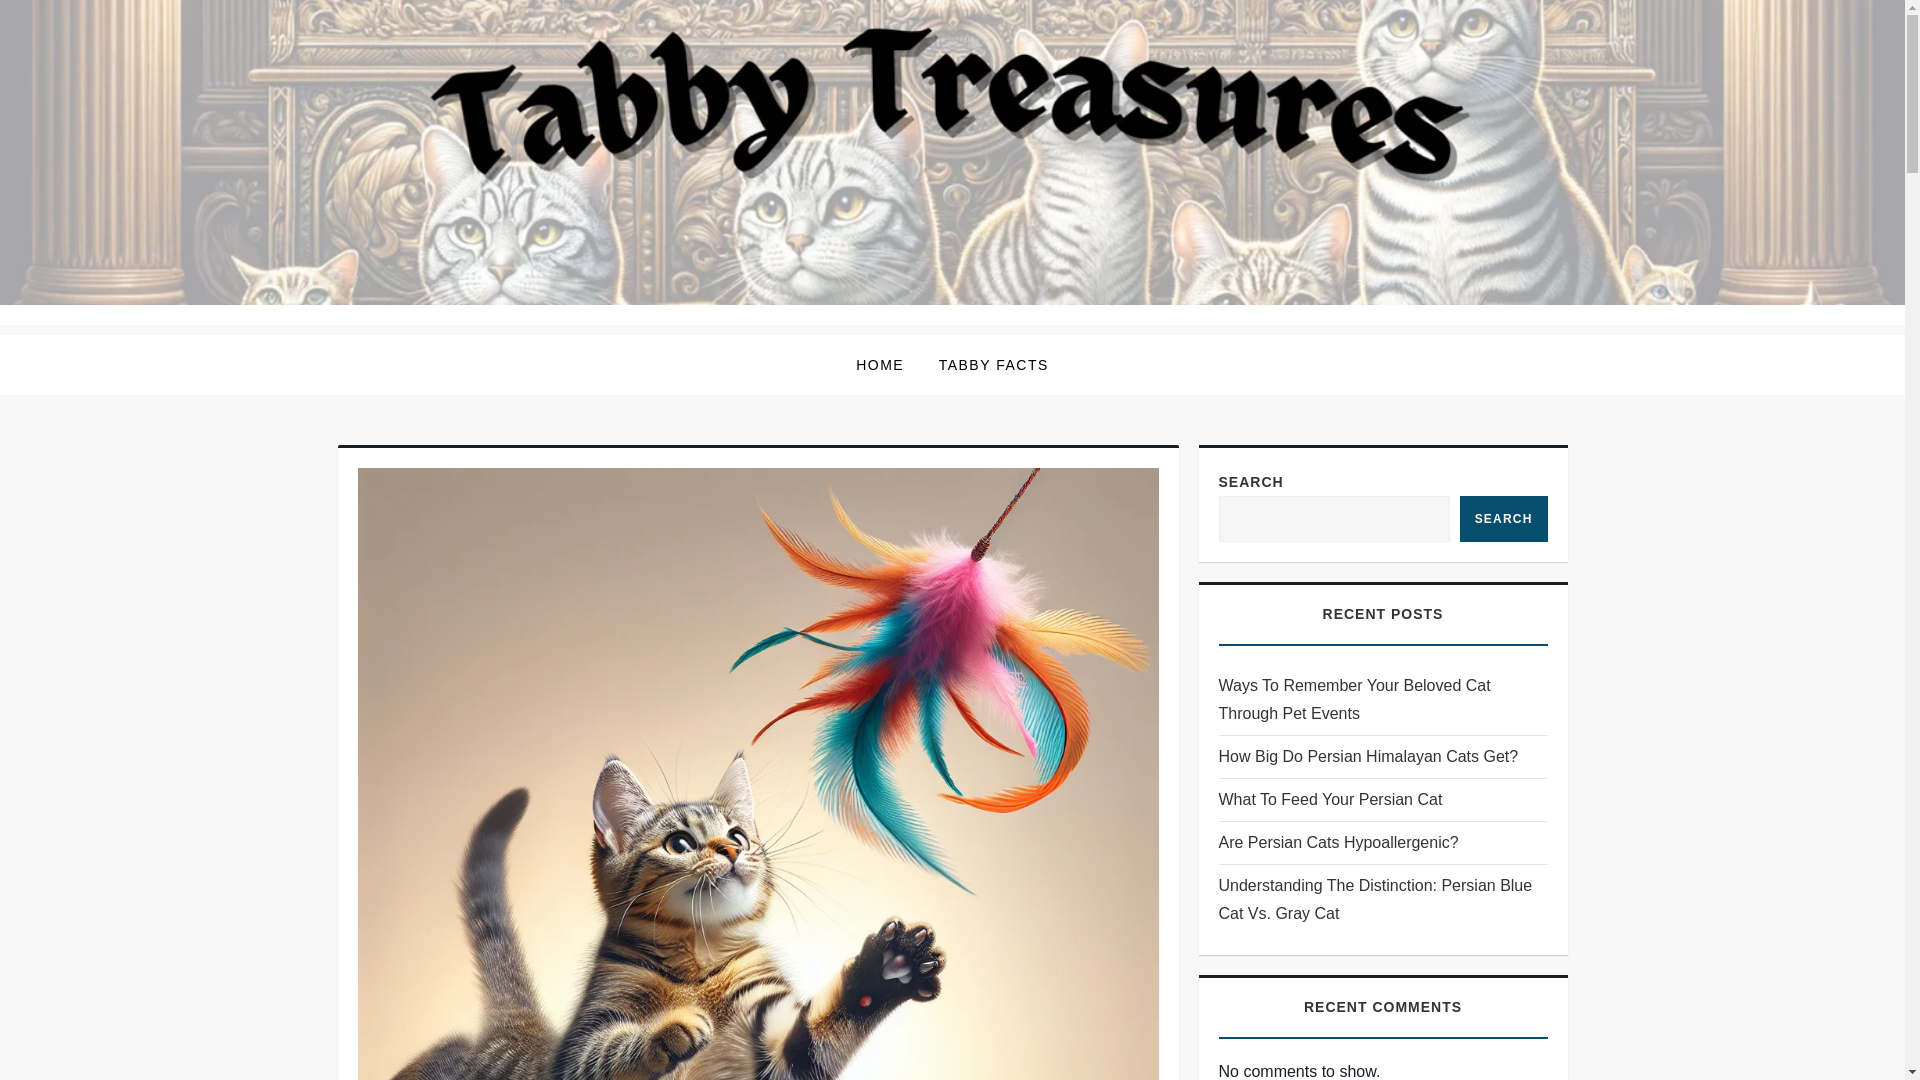 The width and height of the screenshot is (1920, 1080). What do you see at coordinates (1382, 699) in the screenshot?
I see `Ways To Remember Your Beloved Cat Through Pet Events` at bounding box center [1382, 699].